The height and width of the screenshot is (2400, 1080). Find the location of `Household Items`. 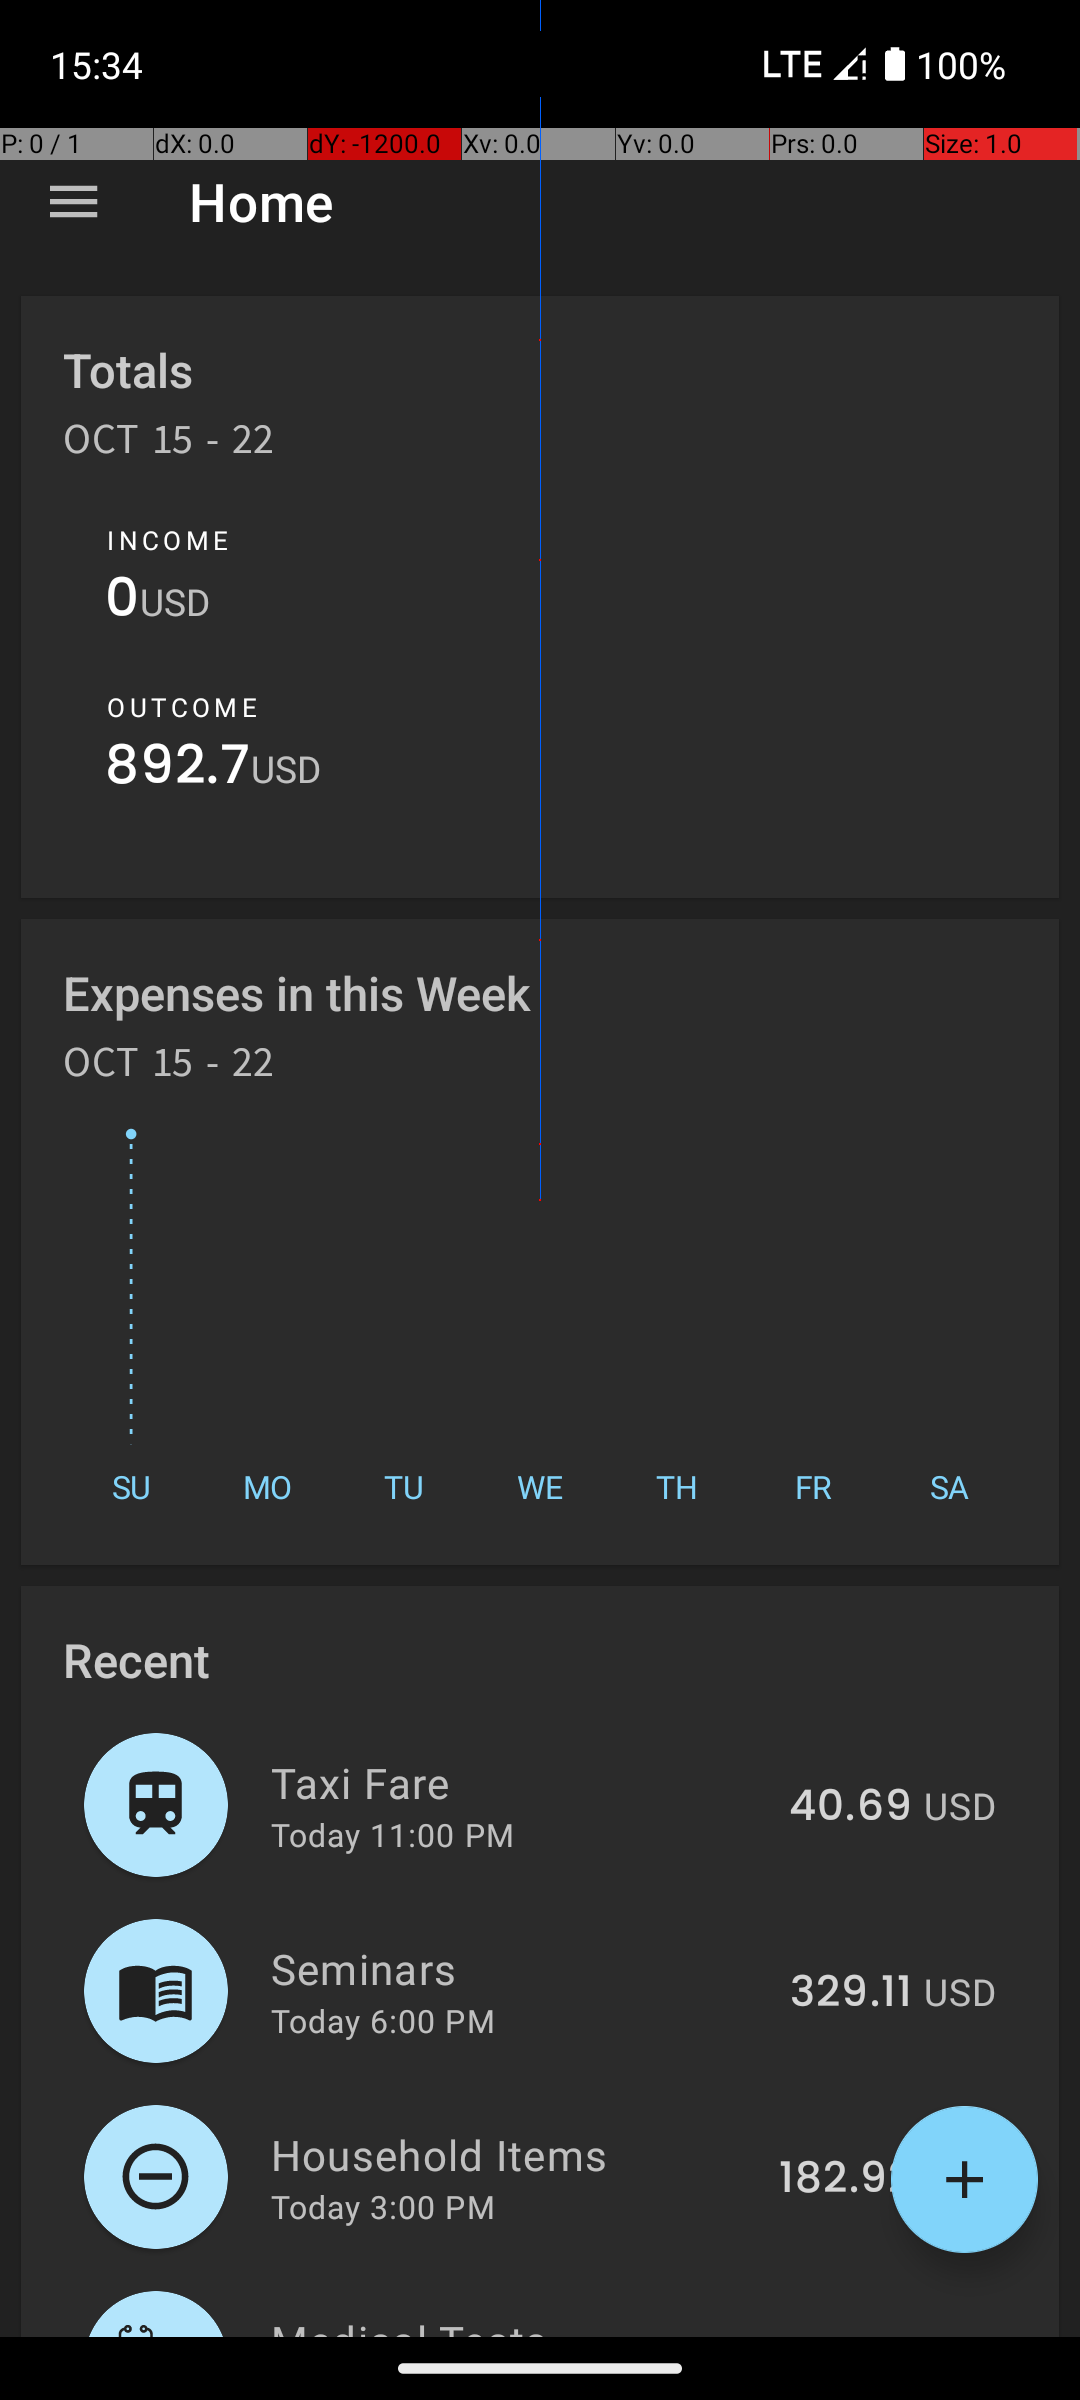

Household Items is located at coordinates (514, 2154).